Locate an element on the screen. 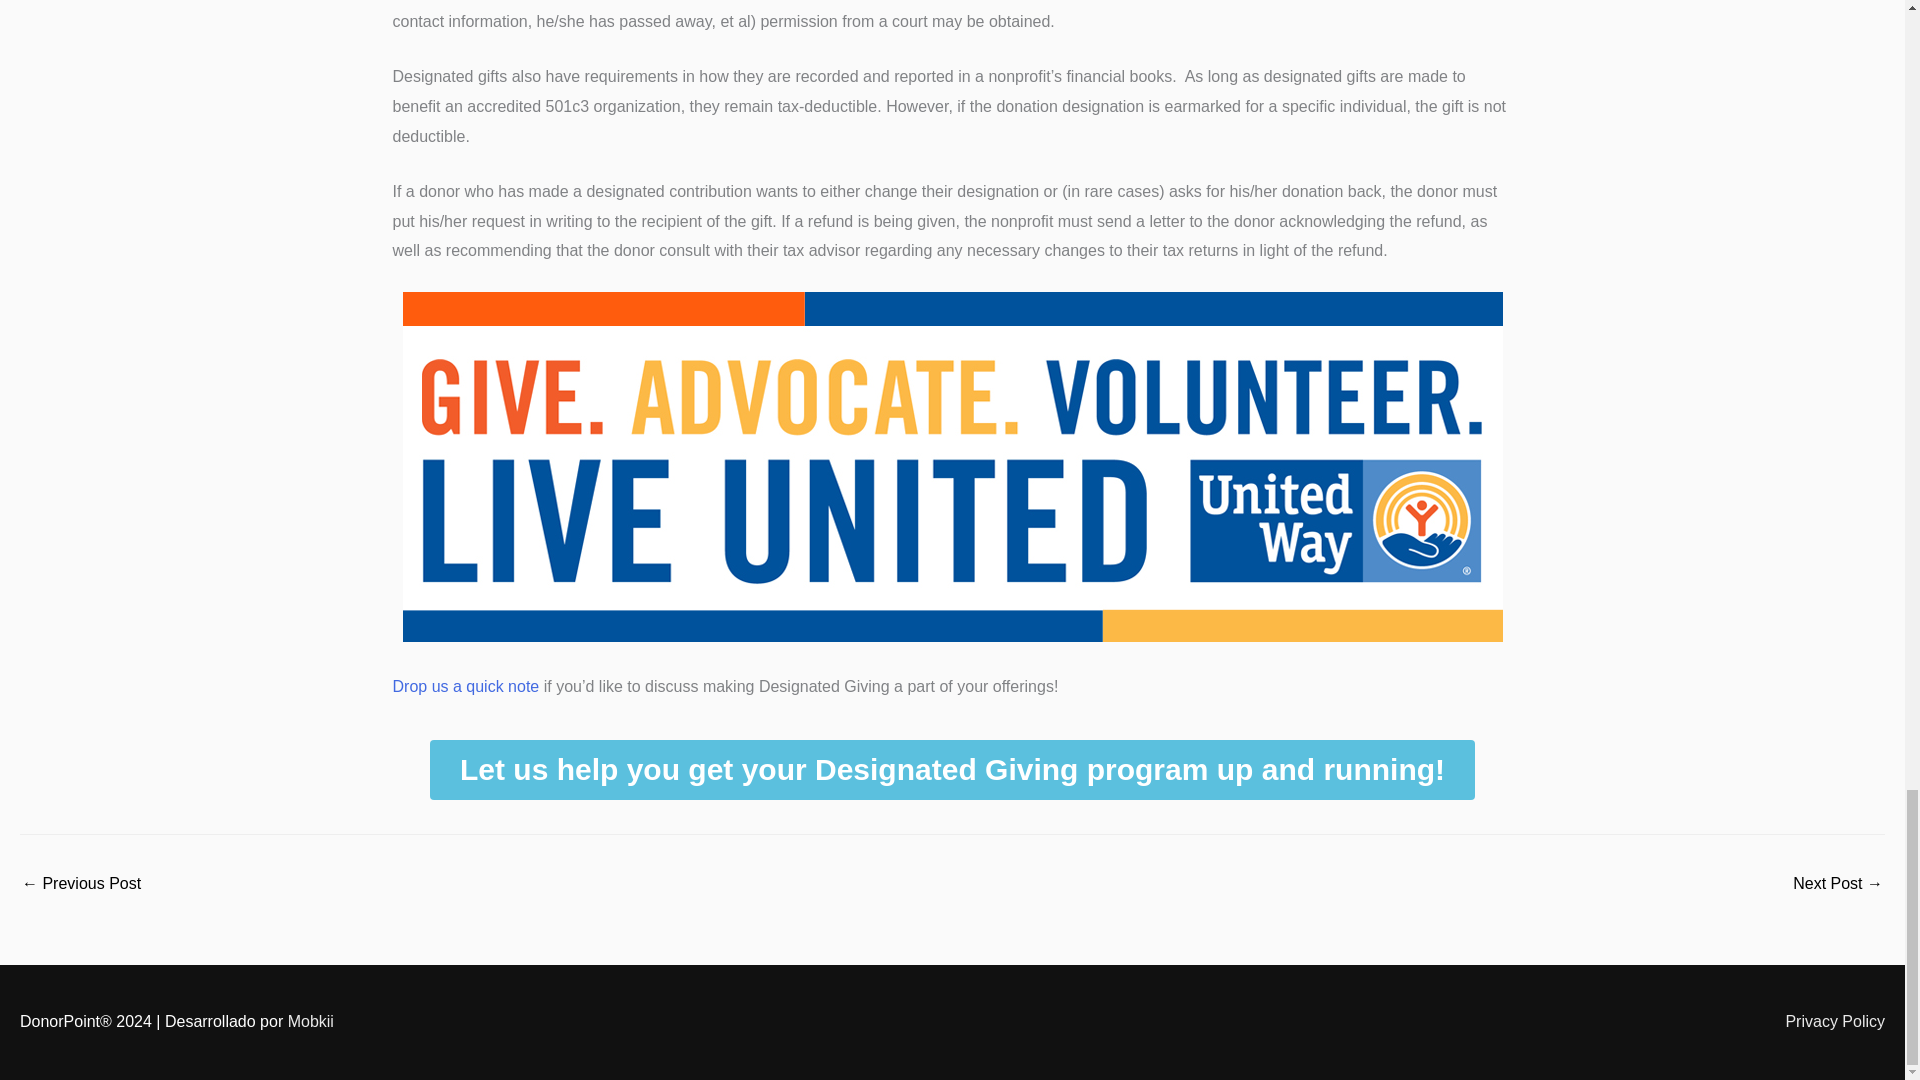 The image size is (1920, 1080). Drop us a quick note is located at coordinates (465, 686).